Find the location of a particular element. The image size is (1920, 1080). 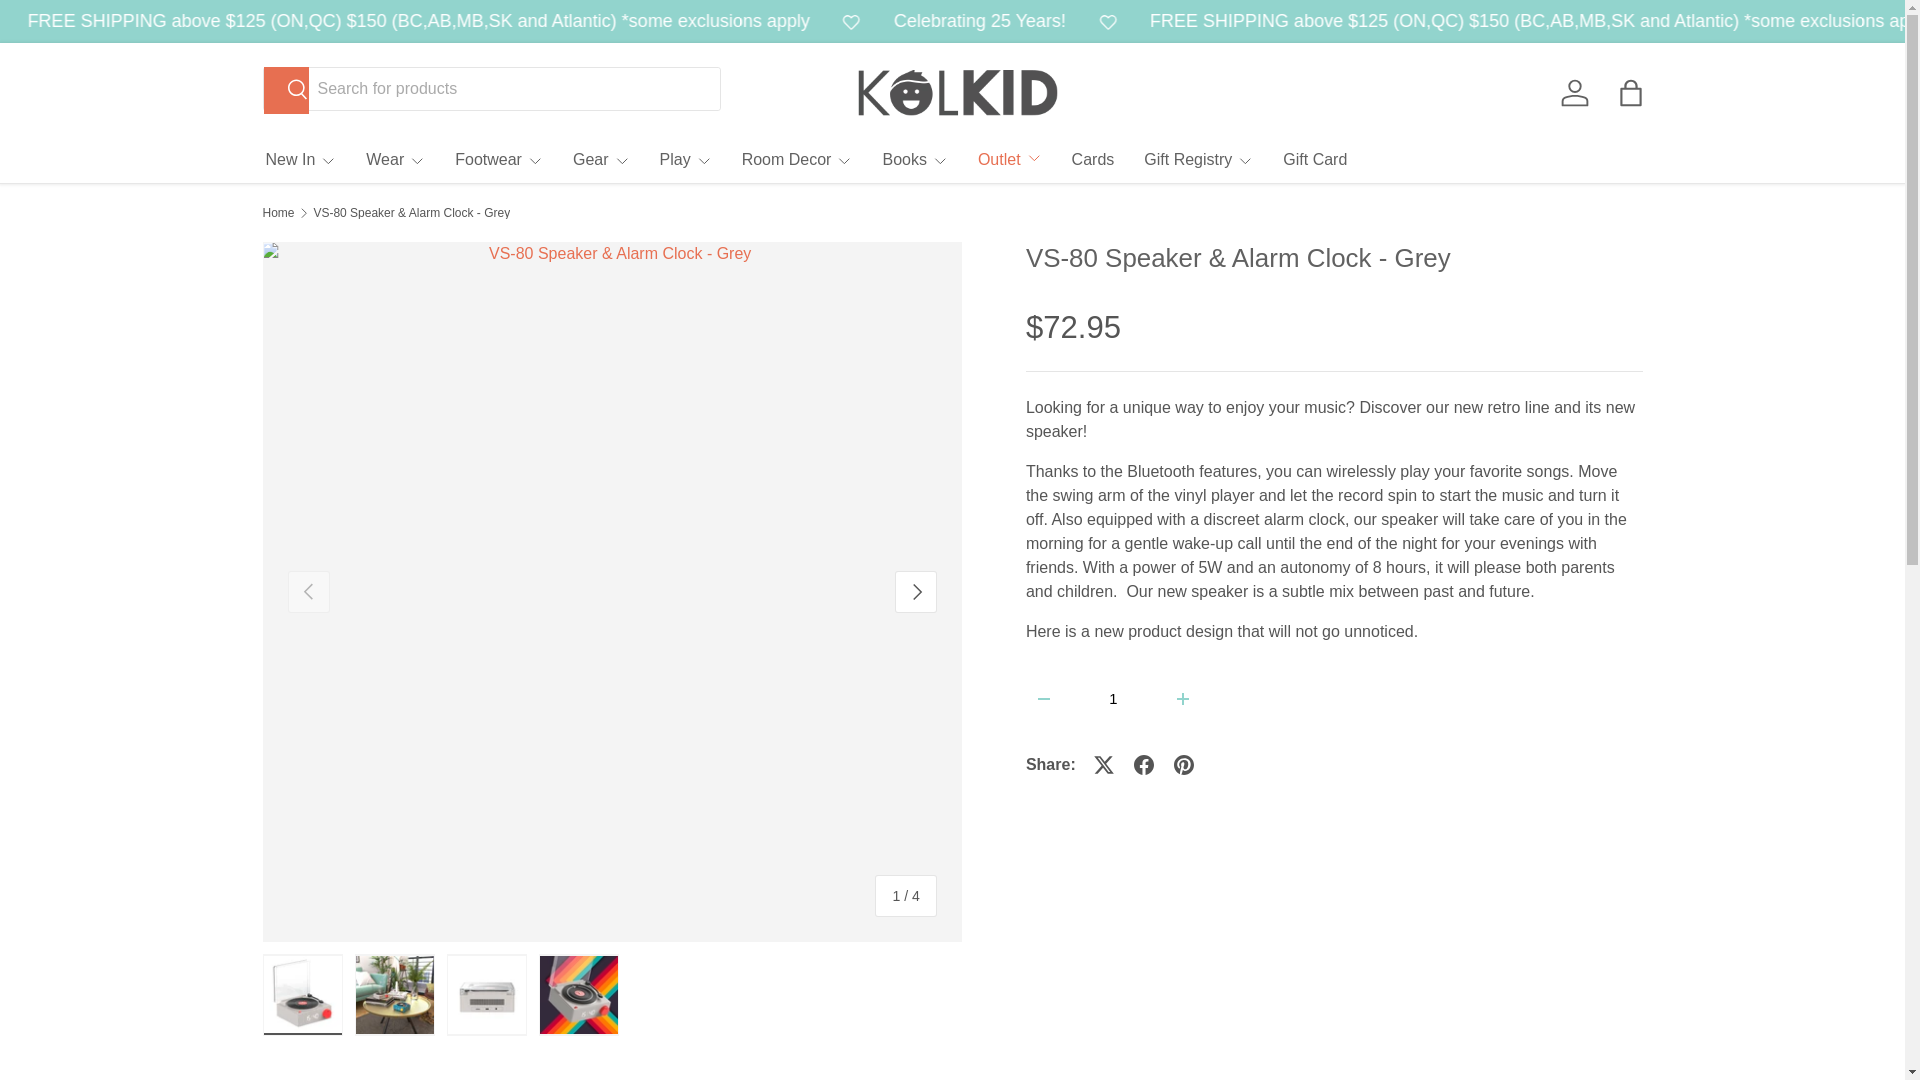

Celebrating 25 Years! is located at coordinates (1108, 20).